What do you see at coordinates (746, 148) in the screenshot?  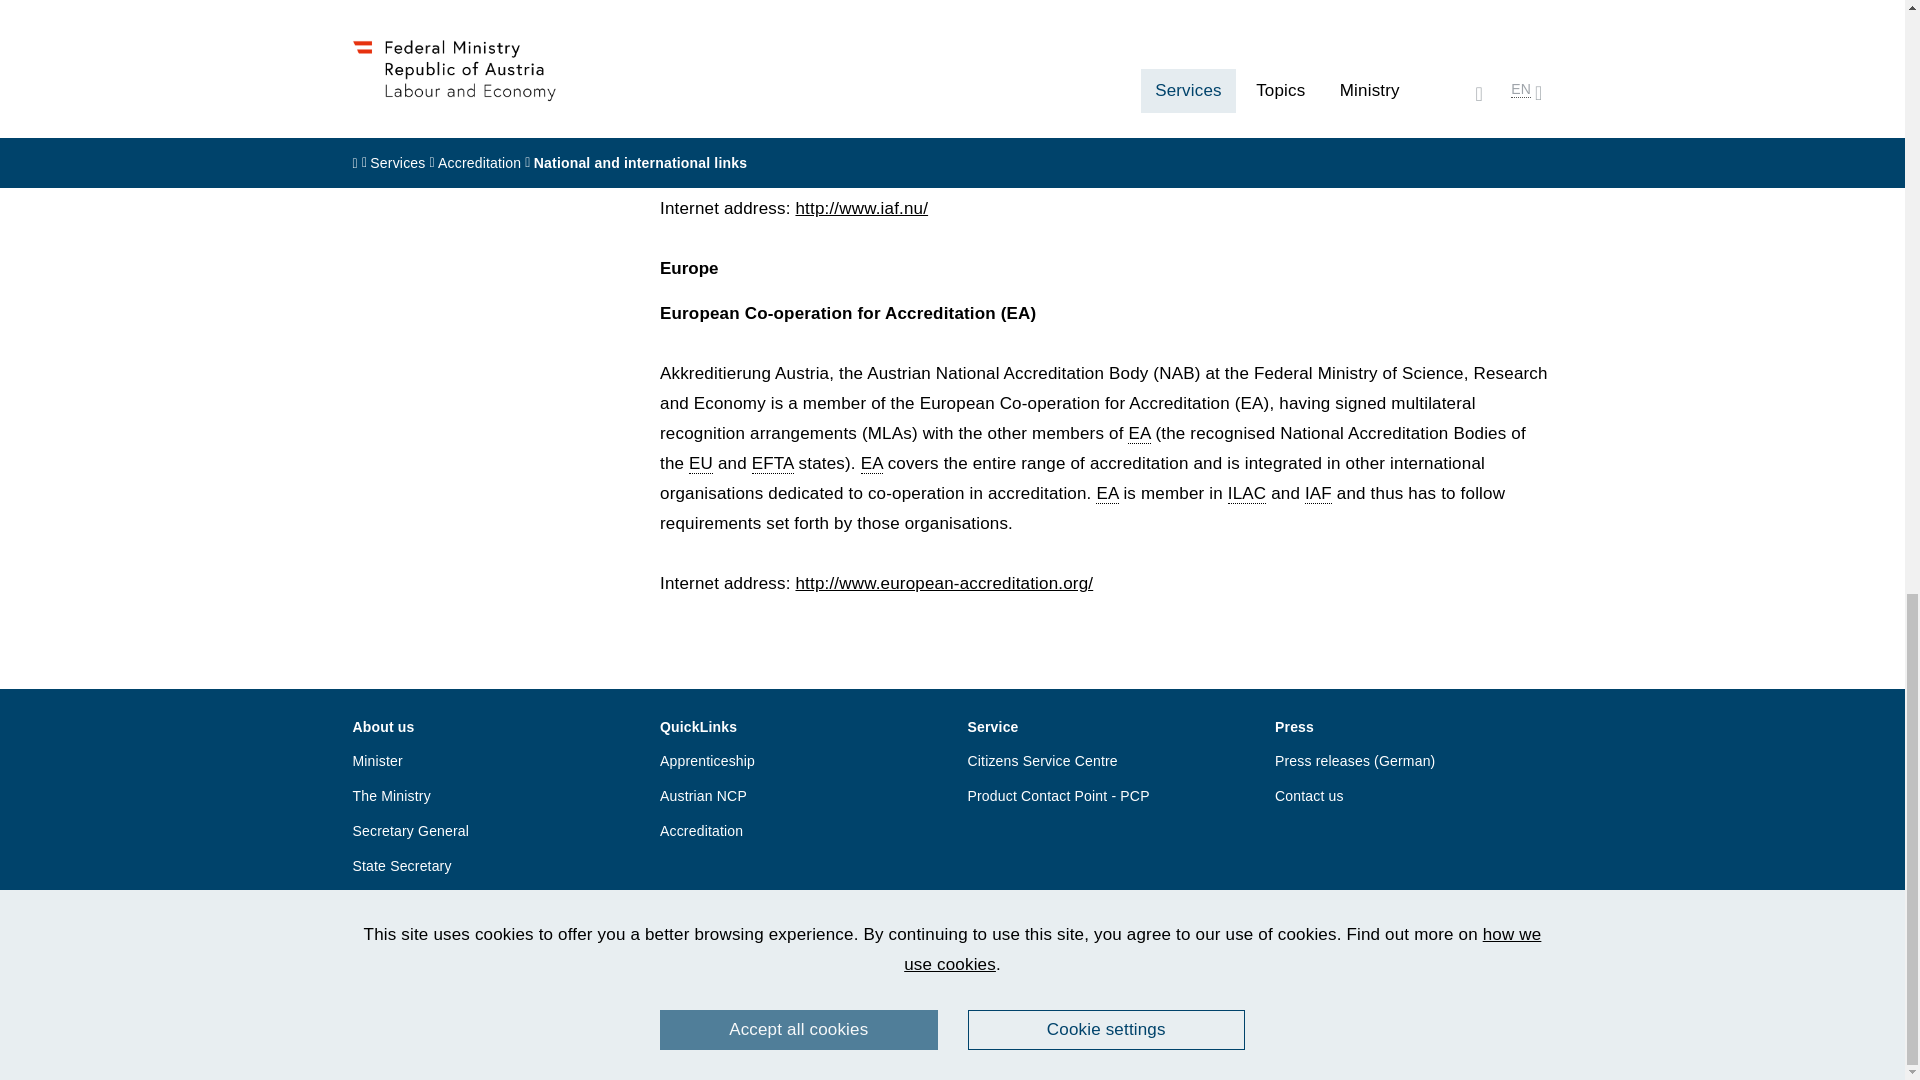 I see `mutual recognition arrangements` at bounding box center [746, 148].